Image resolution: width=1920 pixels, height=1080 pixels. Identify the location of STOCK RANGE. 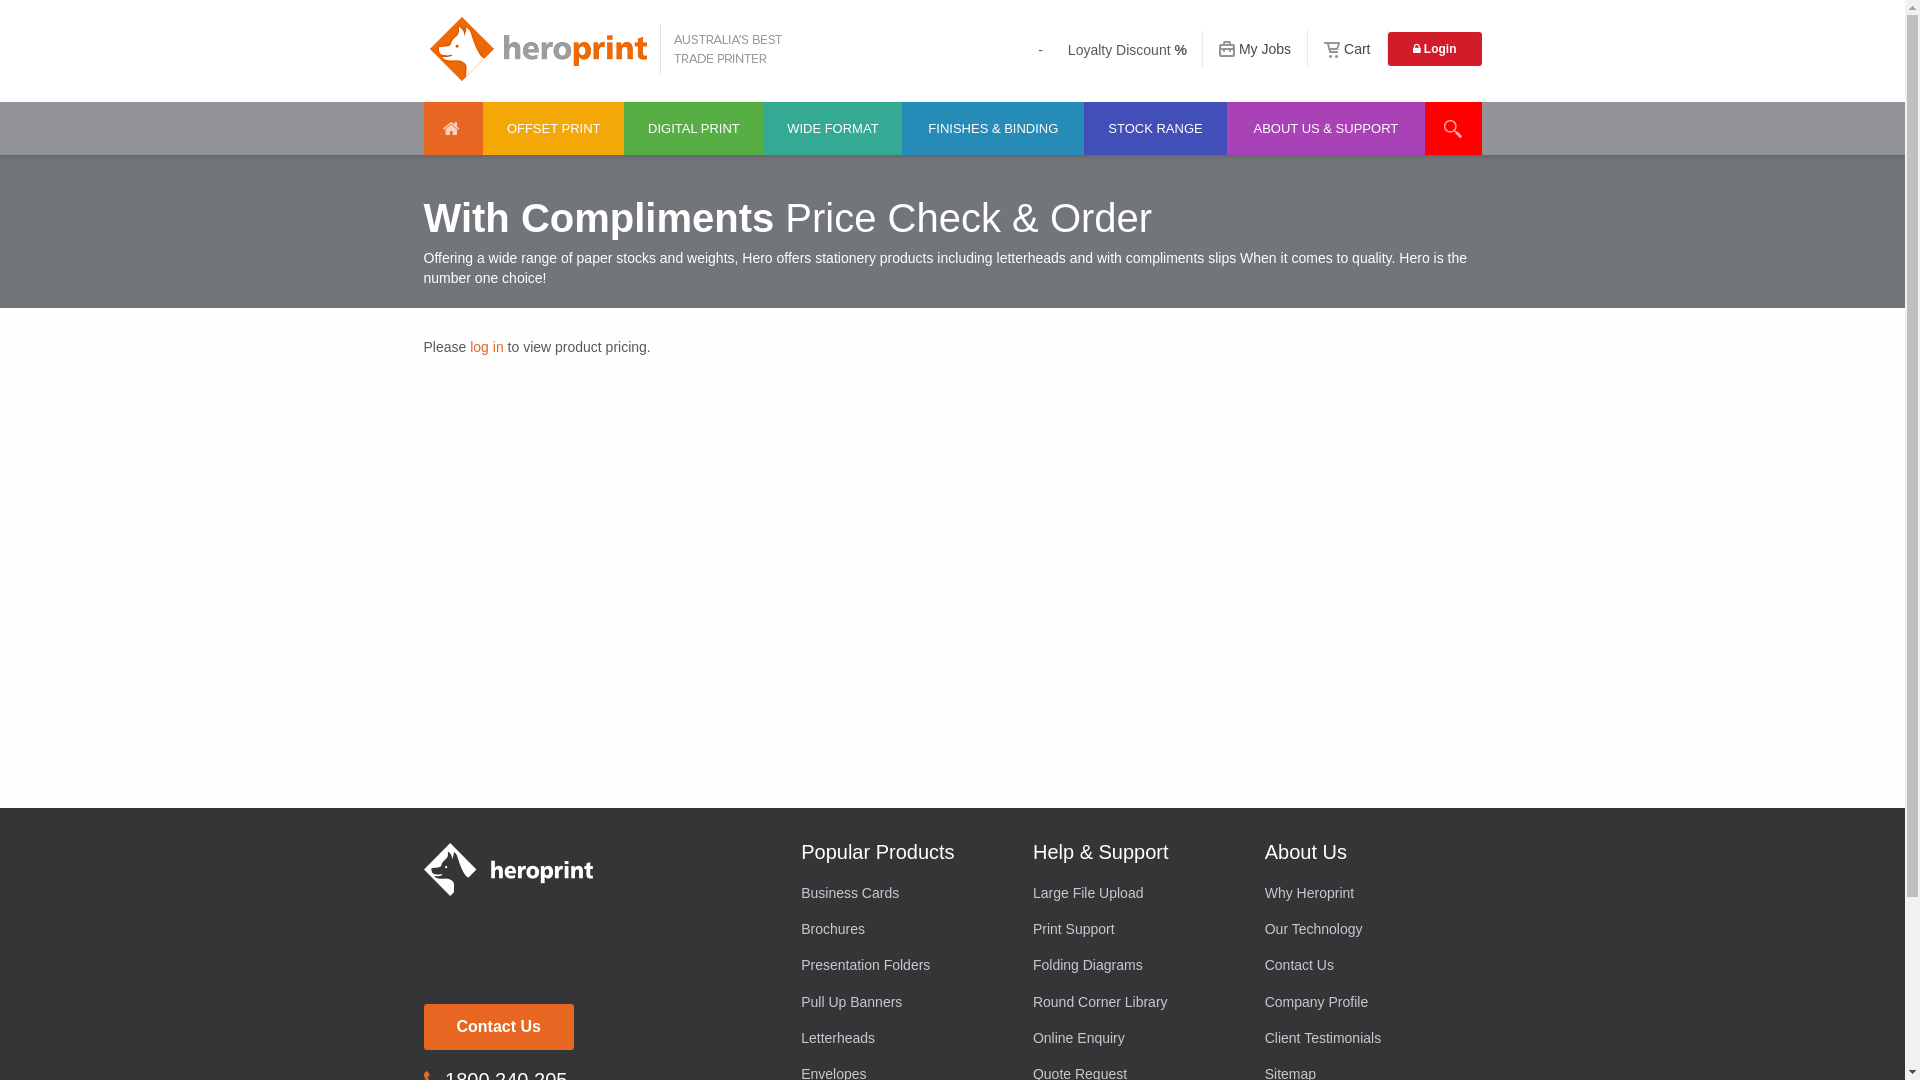
(1155, 128).